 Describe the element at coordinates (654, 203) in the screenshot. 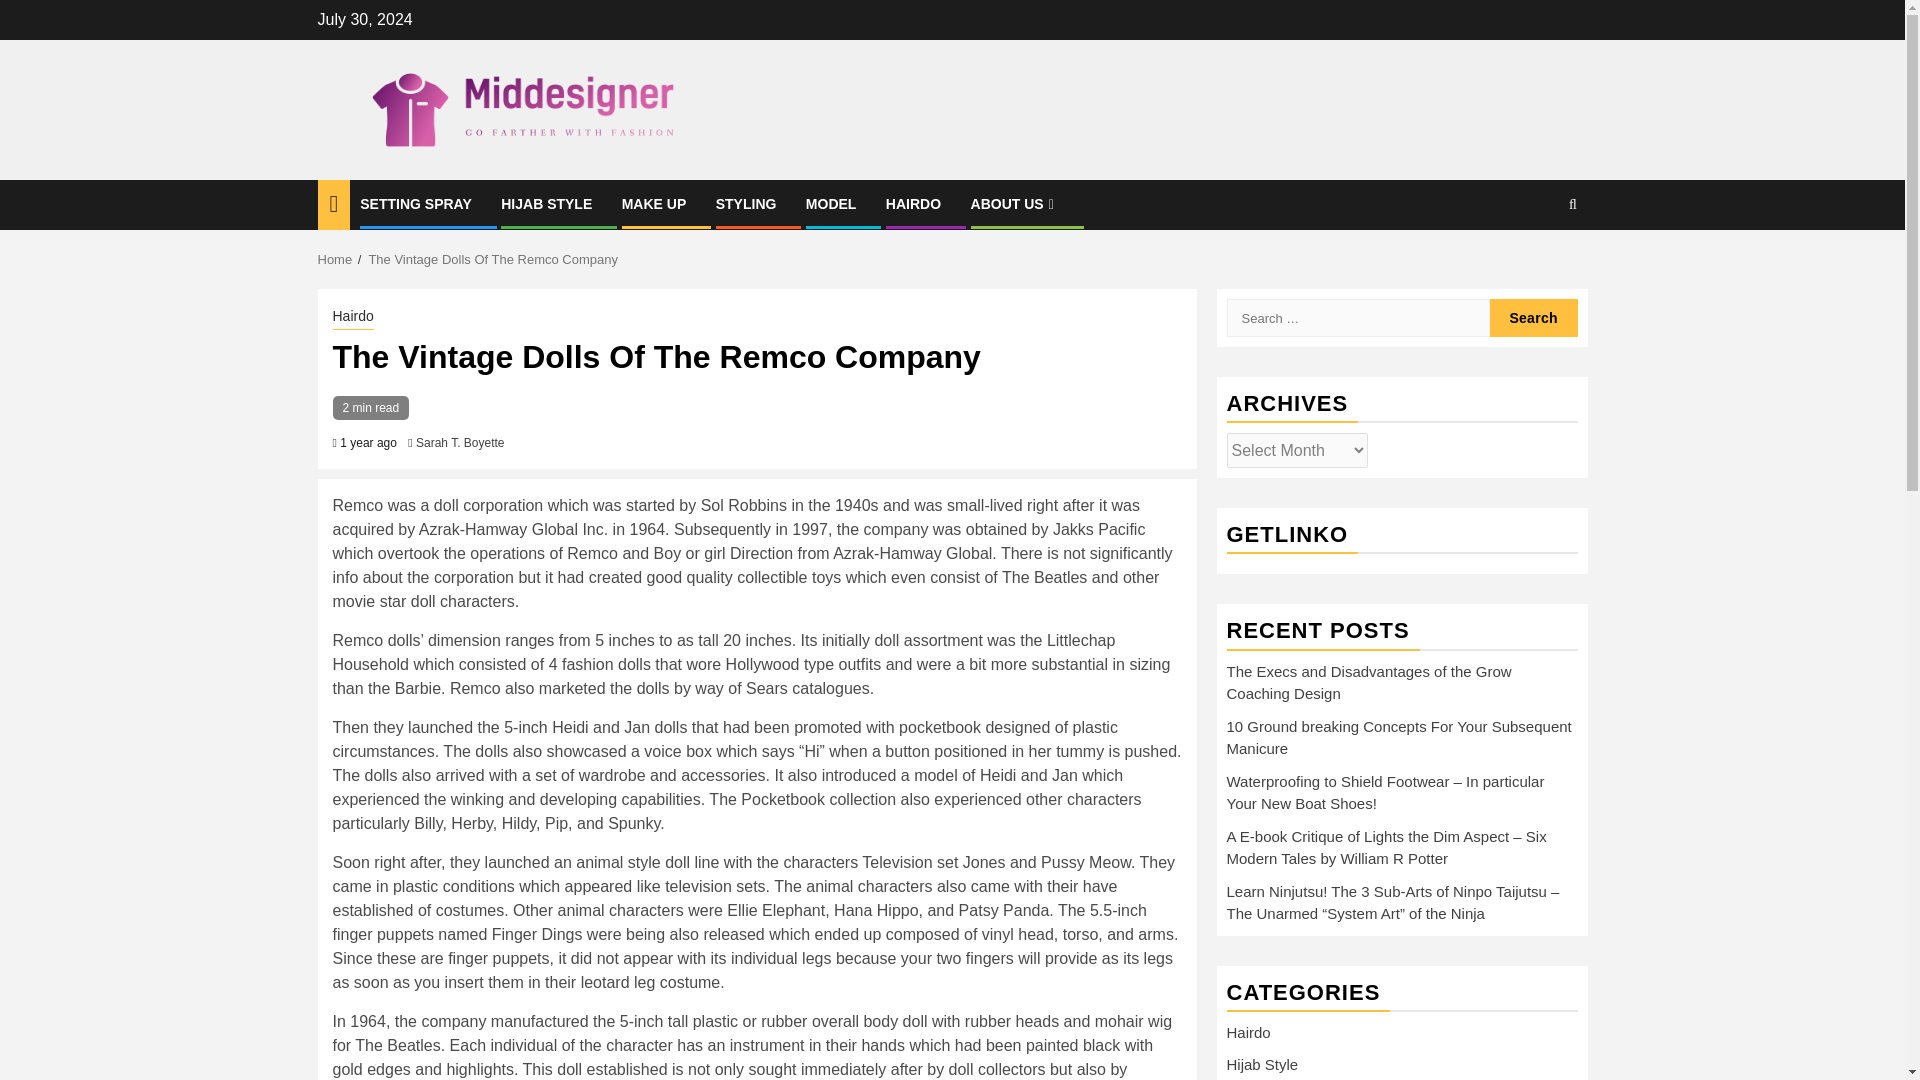

I see `MAKE UP` at that location.